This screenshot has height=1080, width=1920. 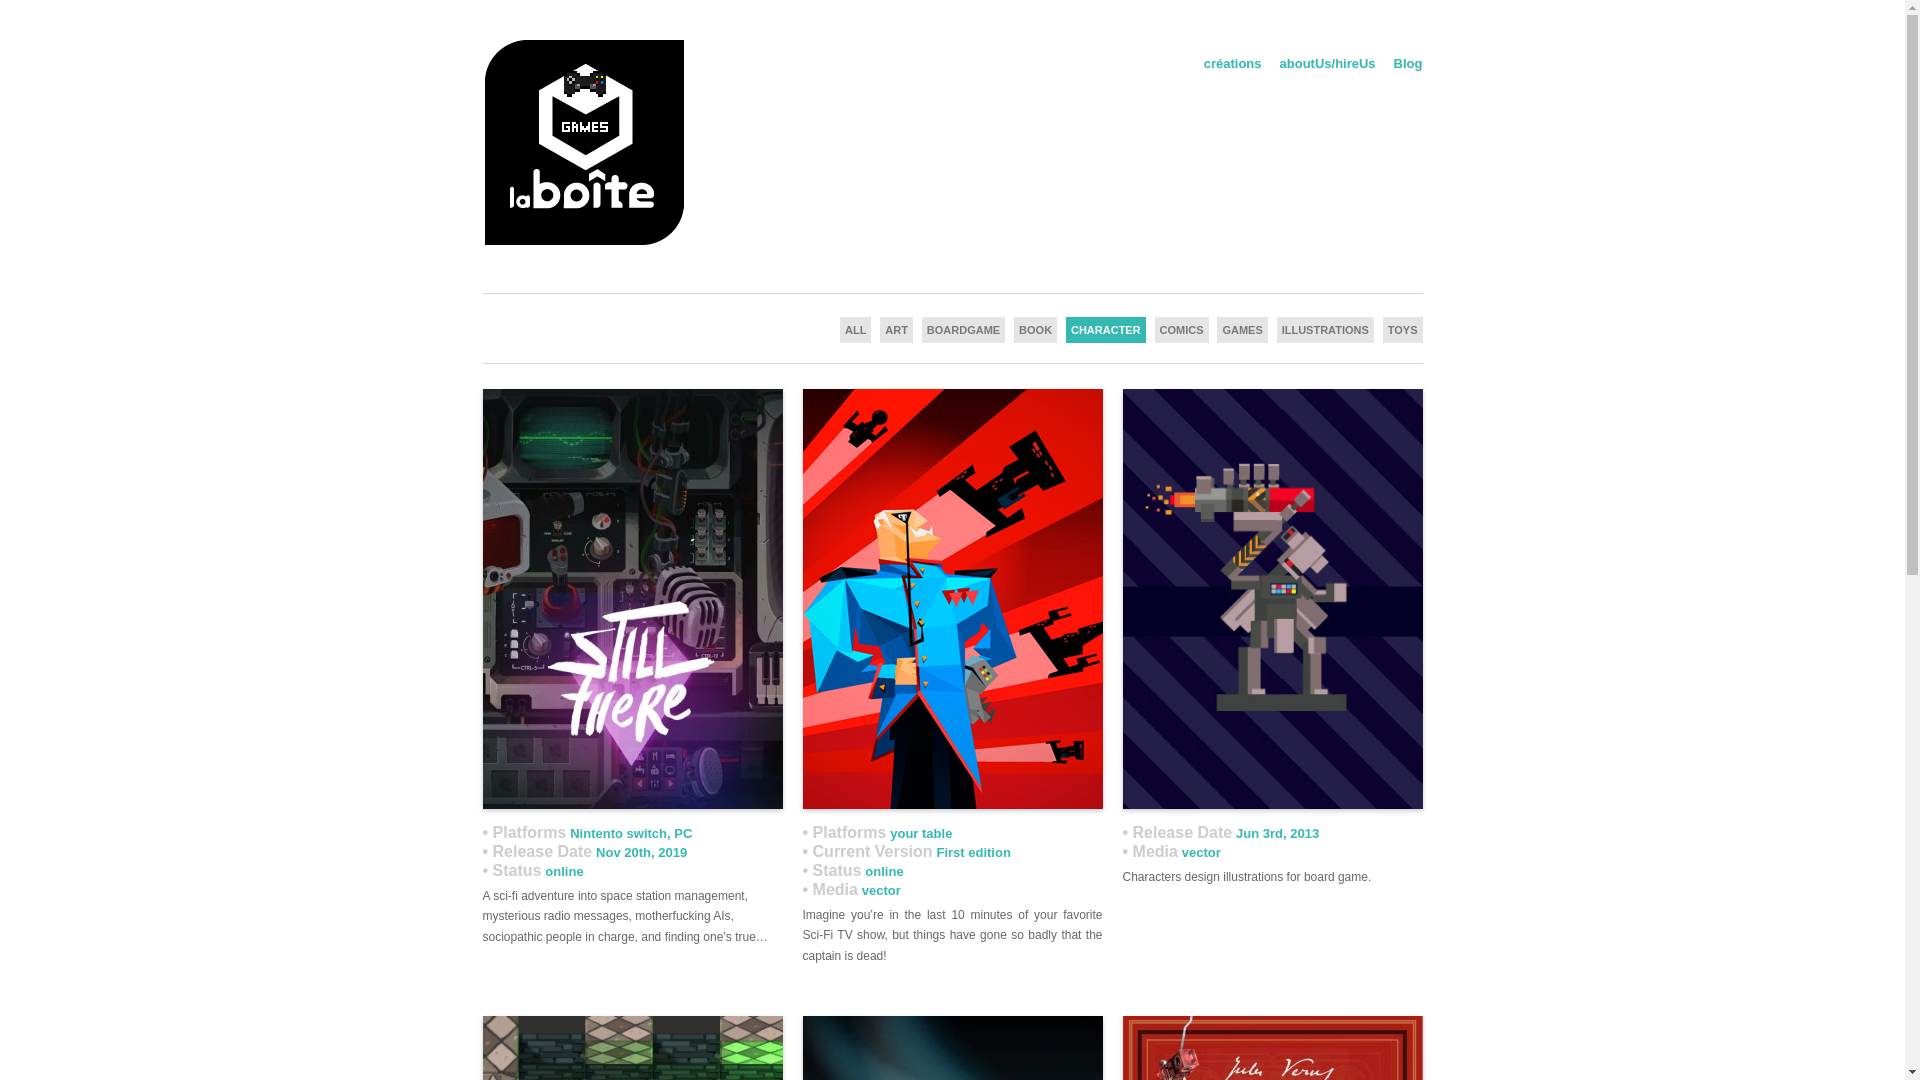 What do you see at coordinates (1242, 330) in the screenshot?
I see `GAMES` at bounding box center [1242, 330].